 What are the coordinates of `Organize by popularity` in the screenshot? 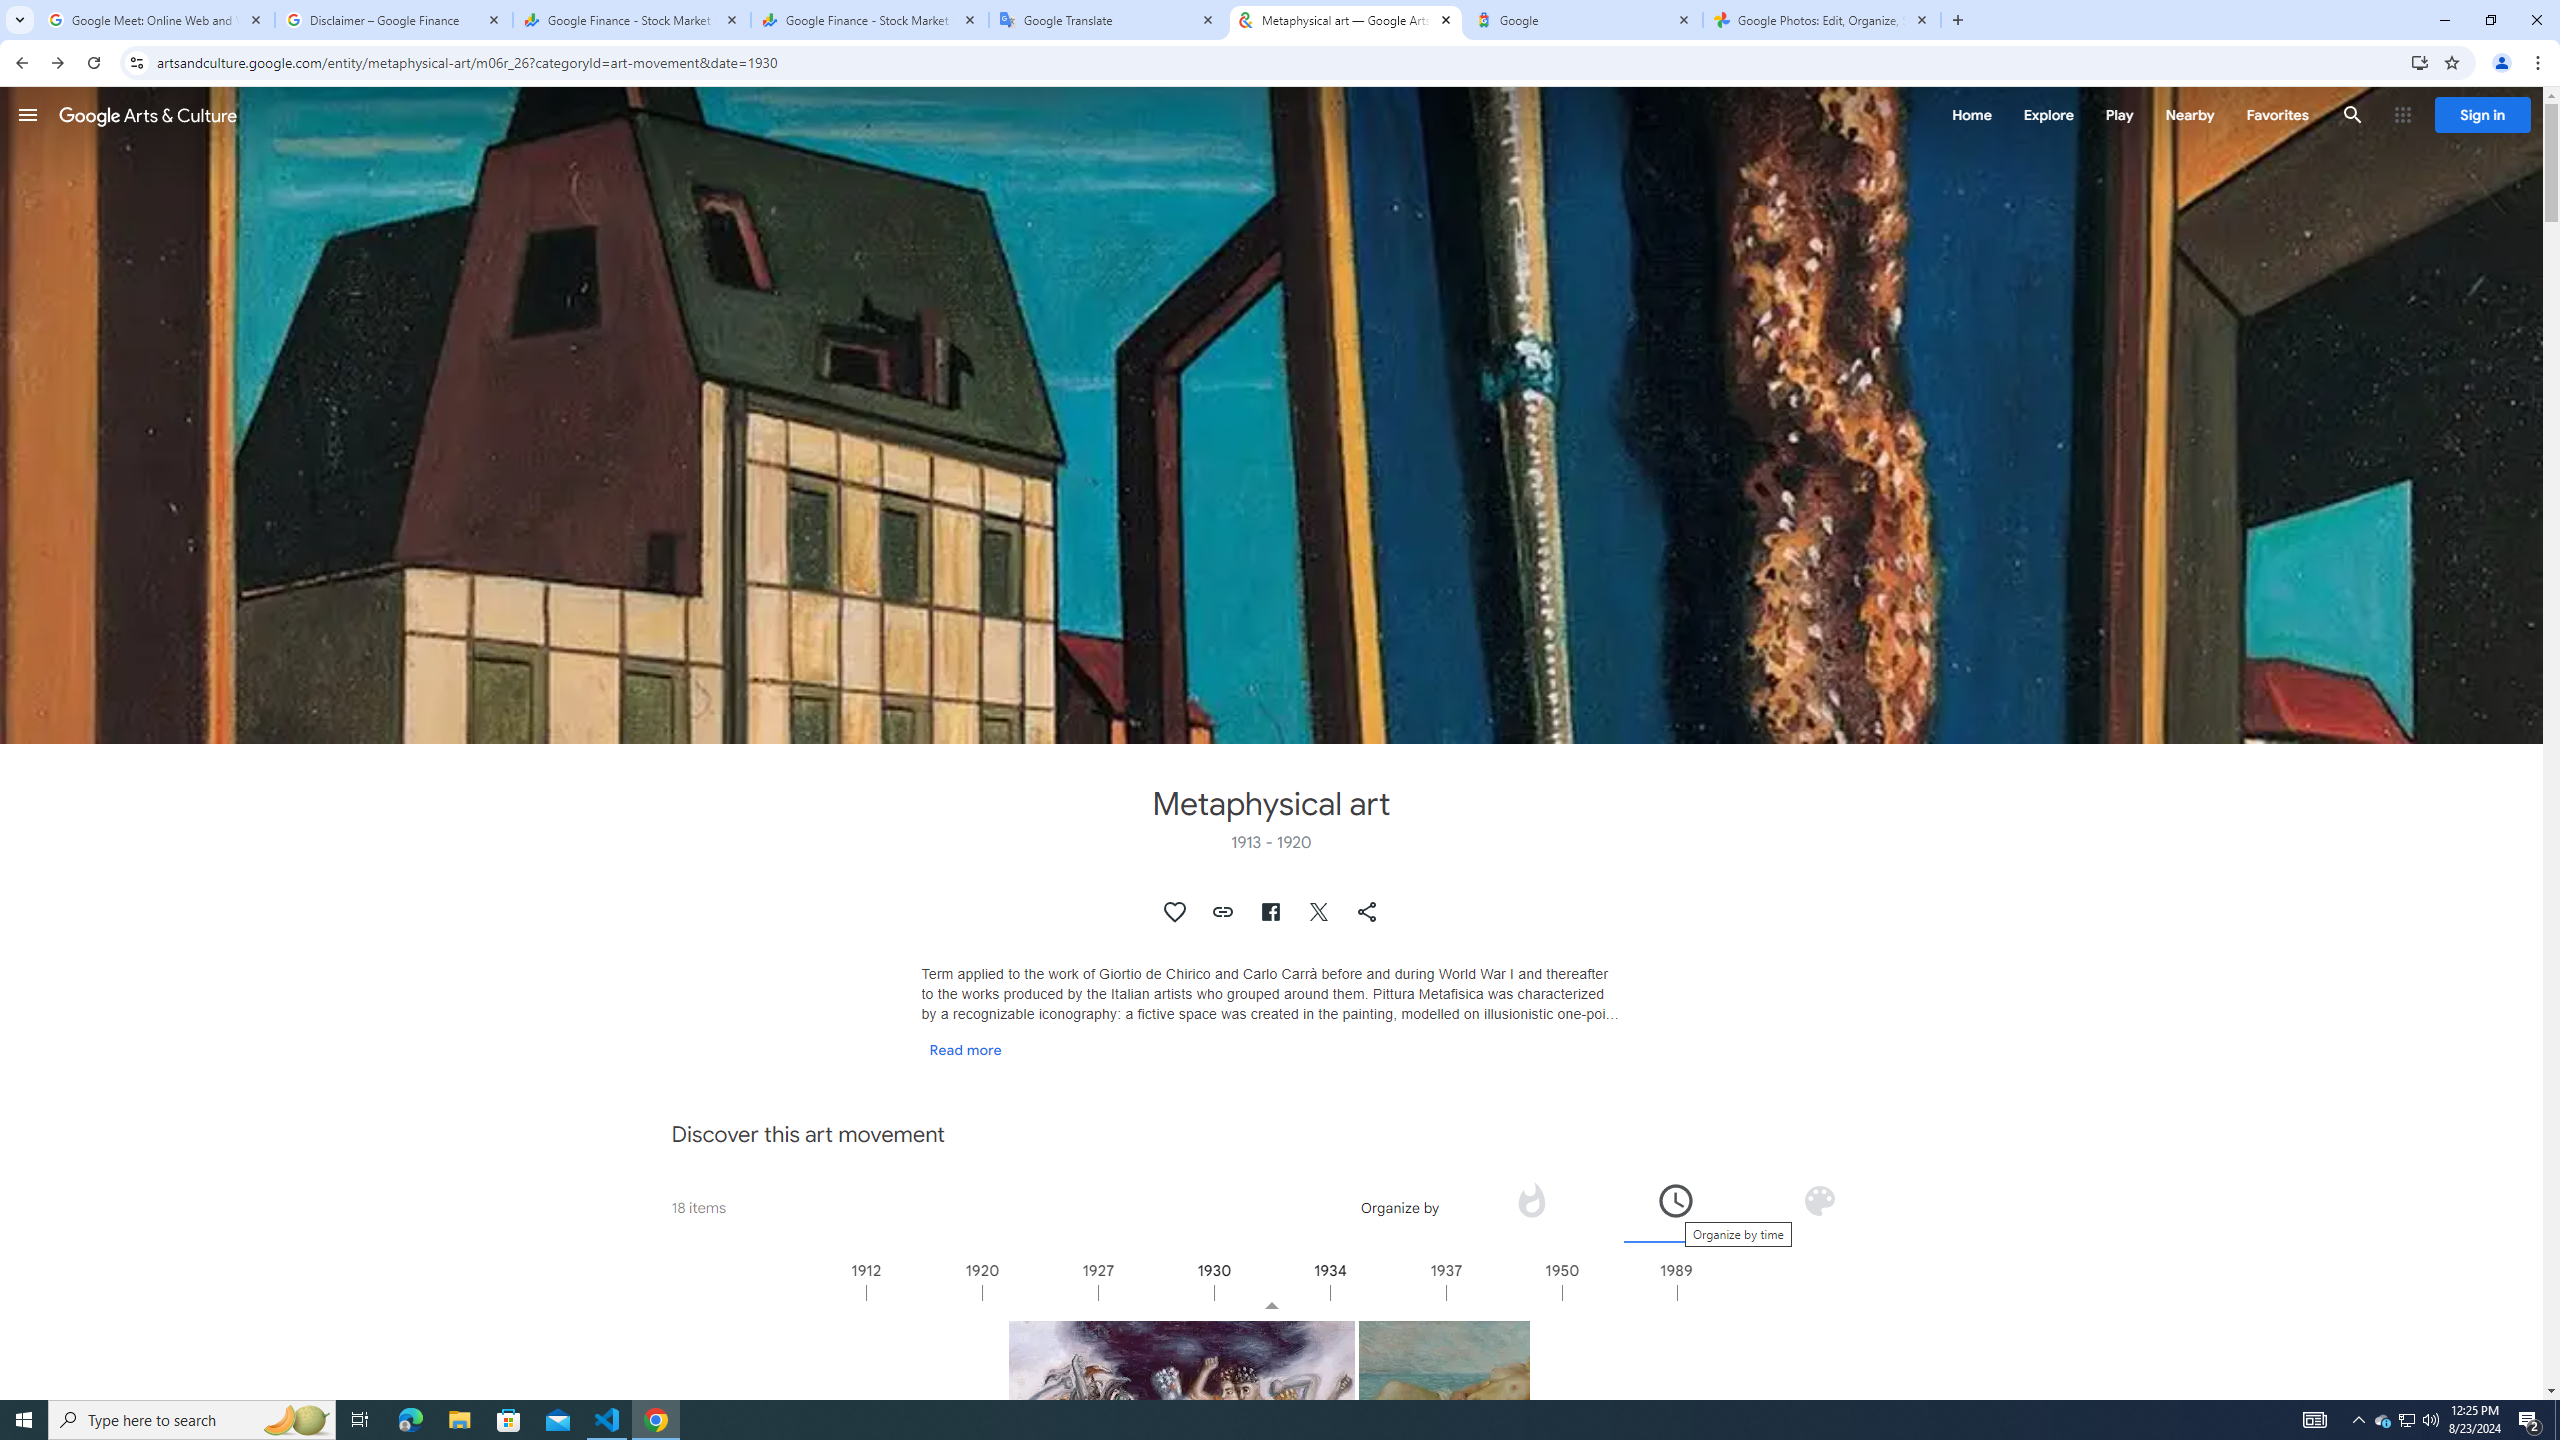 It's located at (1532, 1207).